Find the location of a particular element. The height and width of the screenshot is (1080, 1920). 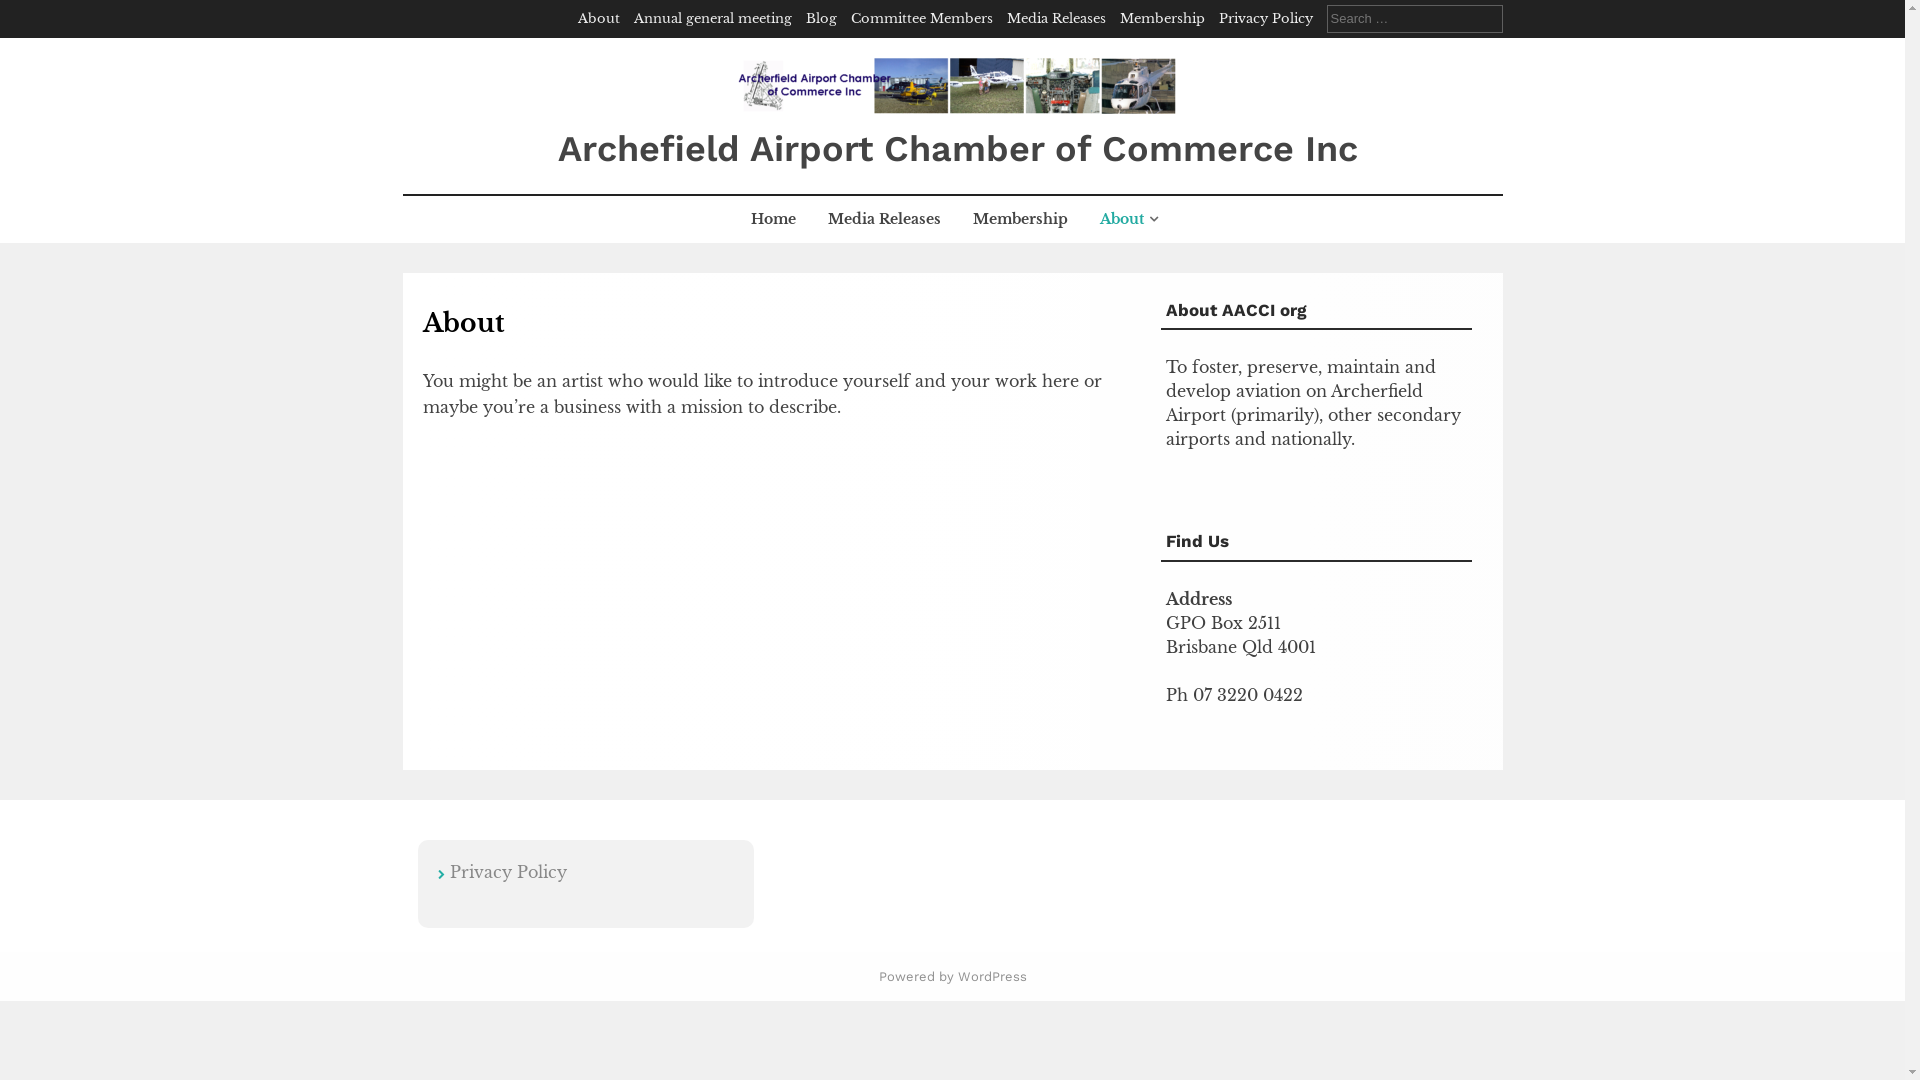

Privacy Policy is located at coordinates (508, 872).